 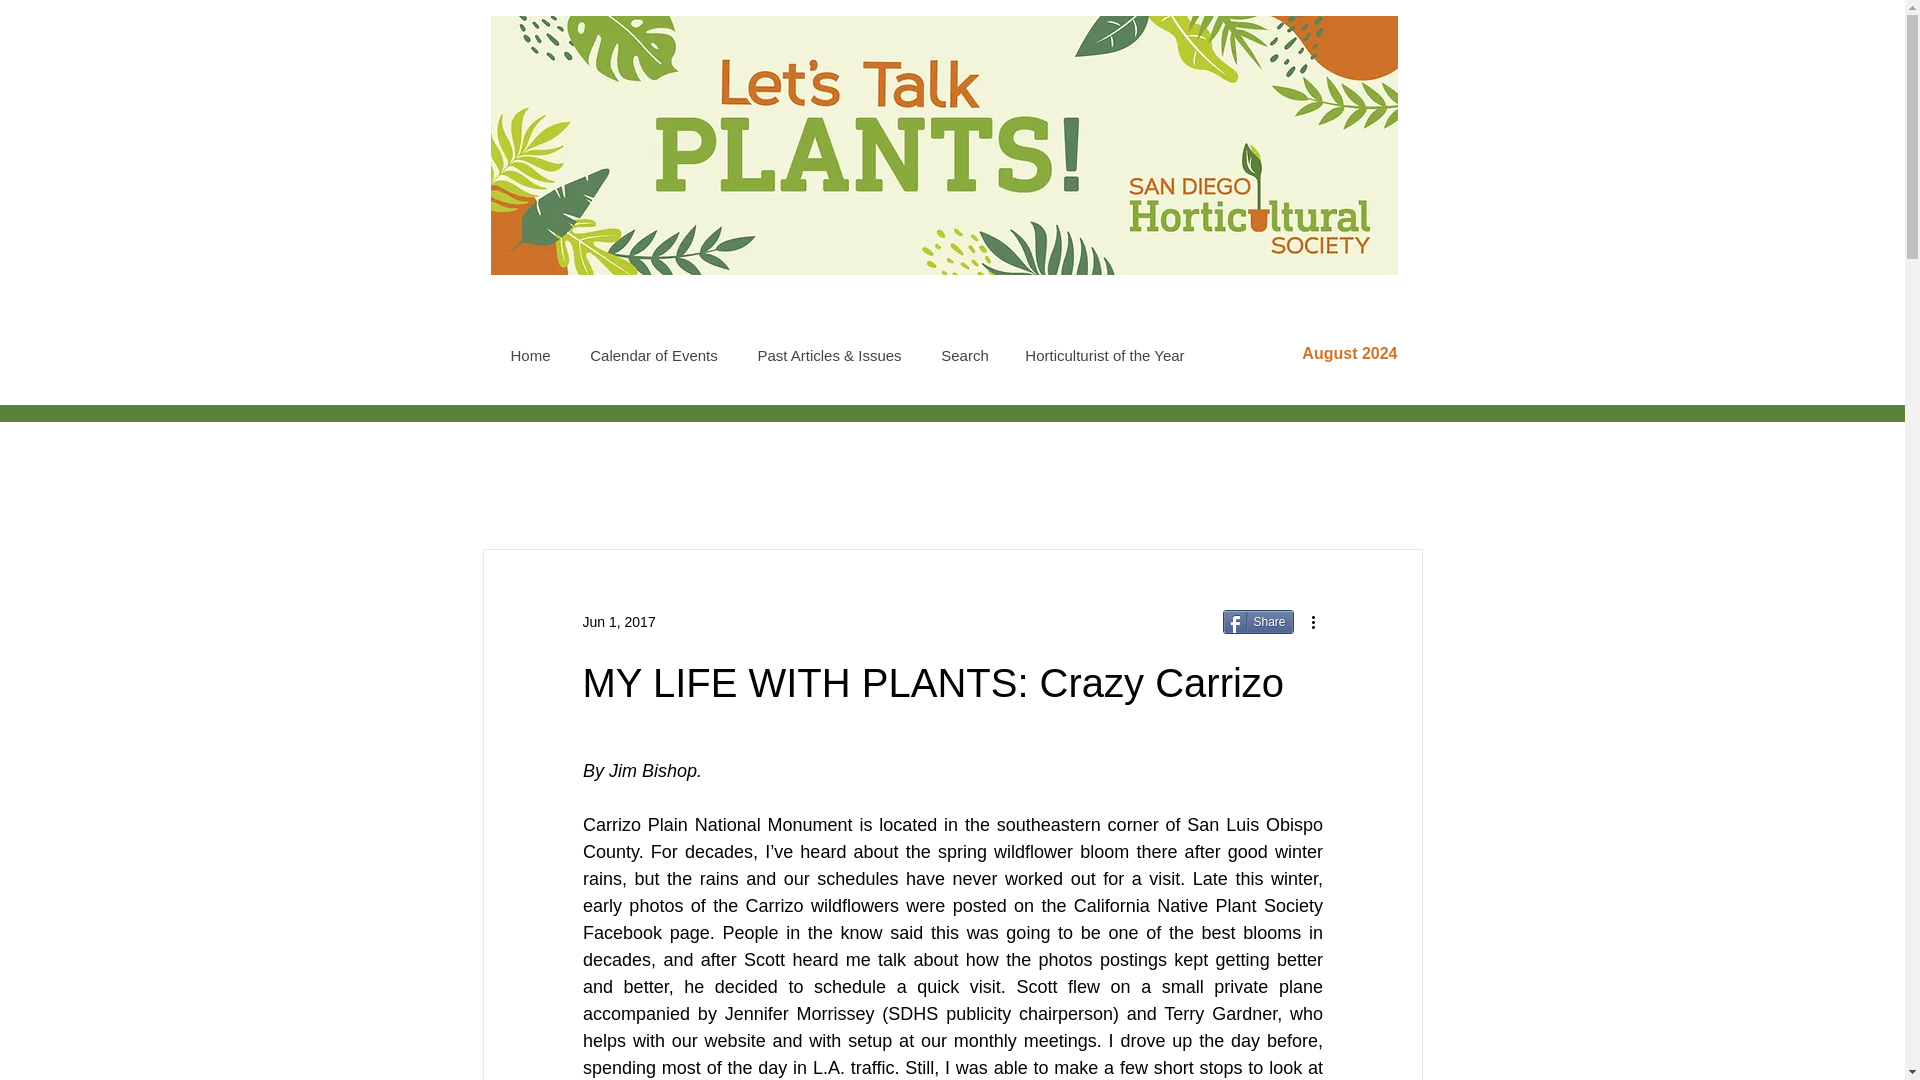 I want to click on Search, so click(x=964, y=355).